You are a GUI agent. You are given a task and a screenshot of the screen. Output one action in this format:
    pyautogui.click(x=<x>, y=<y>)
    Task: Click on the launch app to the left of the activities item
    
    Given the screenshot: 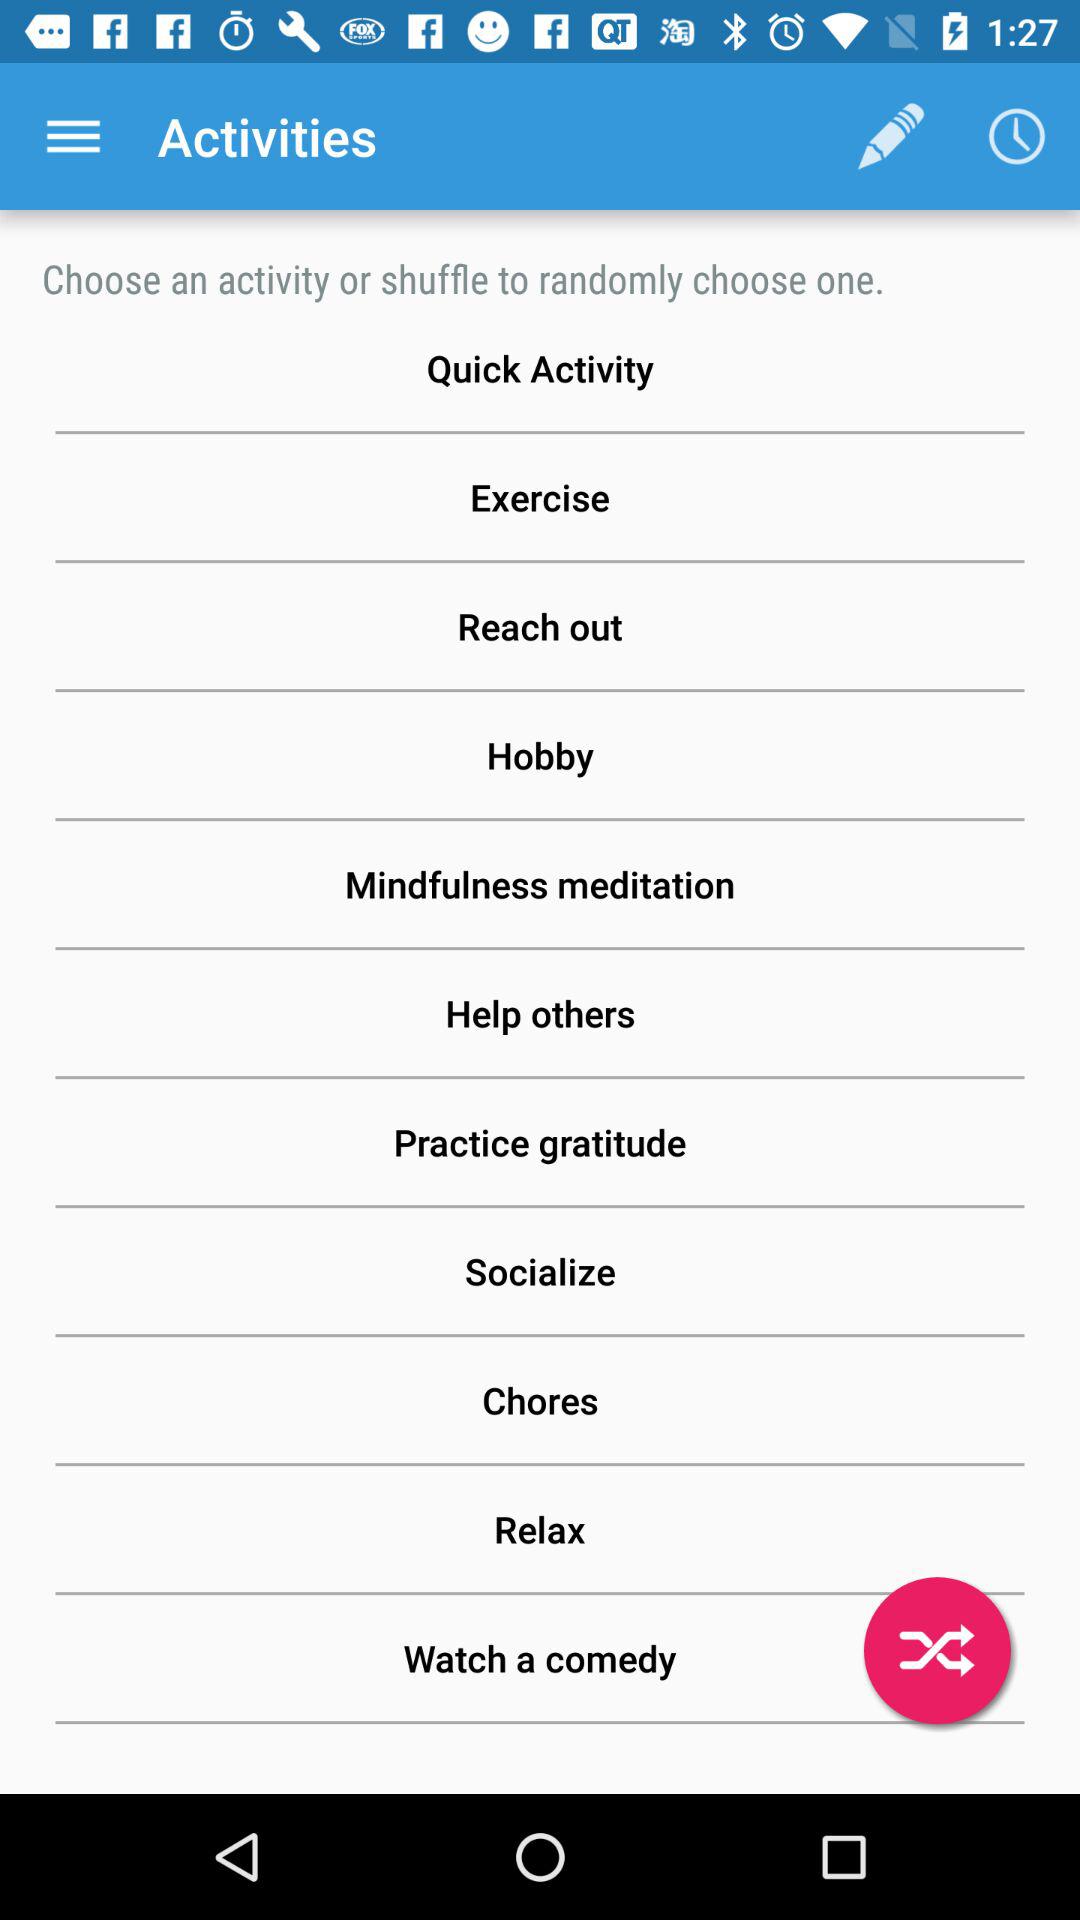 What is the action you would take?
    pyautogui.click(x=73, y=136)
    